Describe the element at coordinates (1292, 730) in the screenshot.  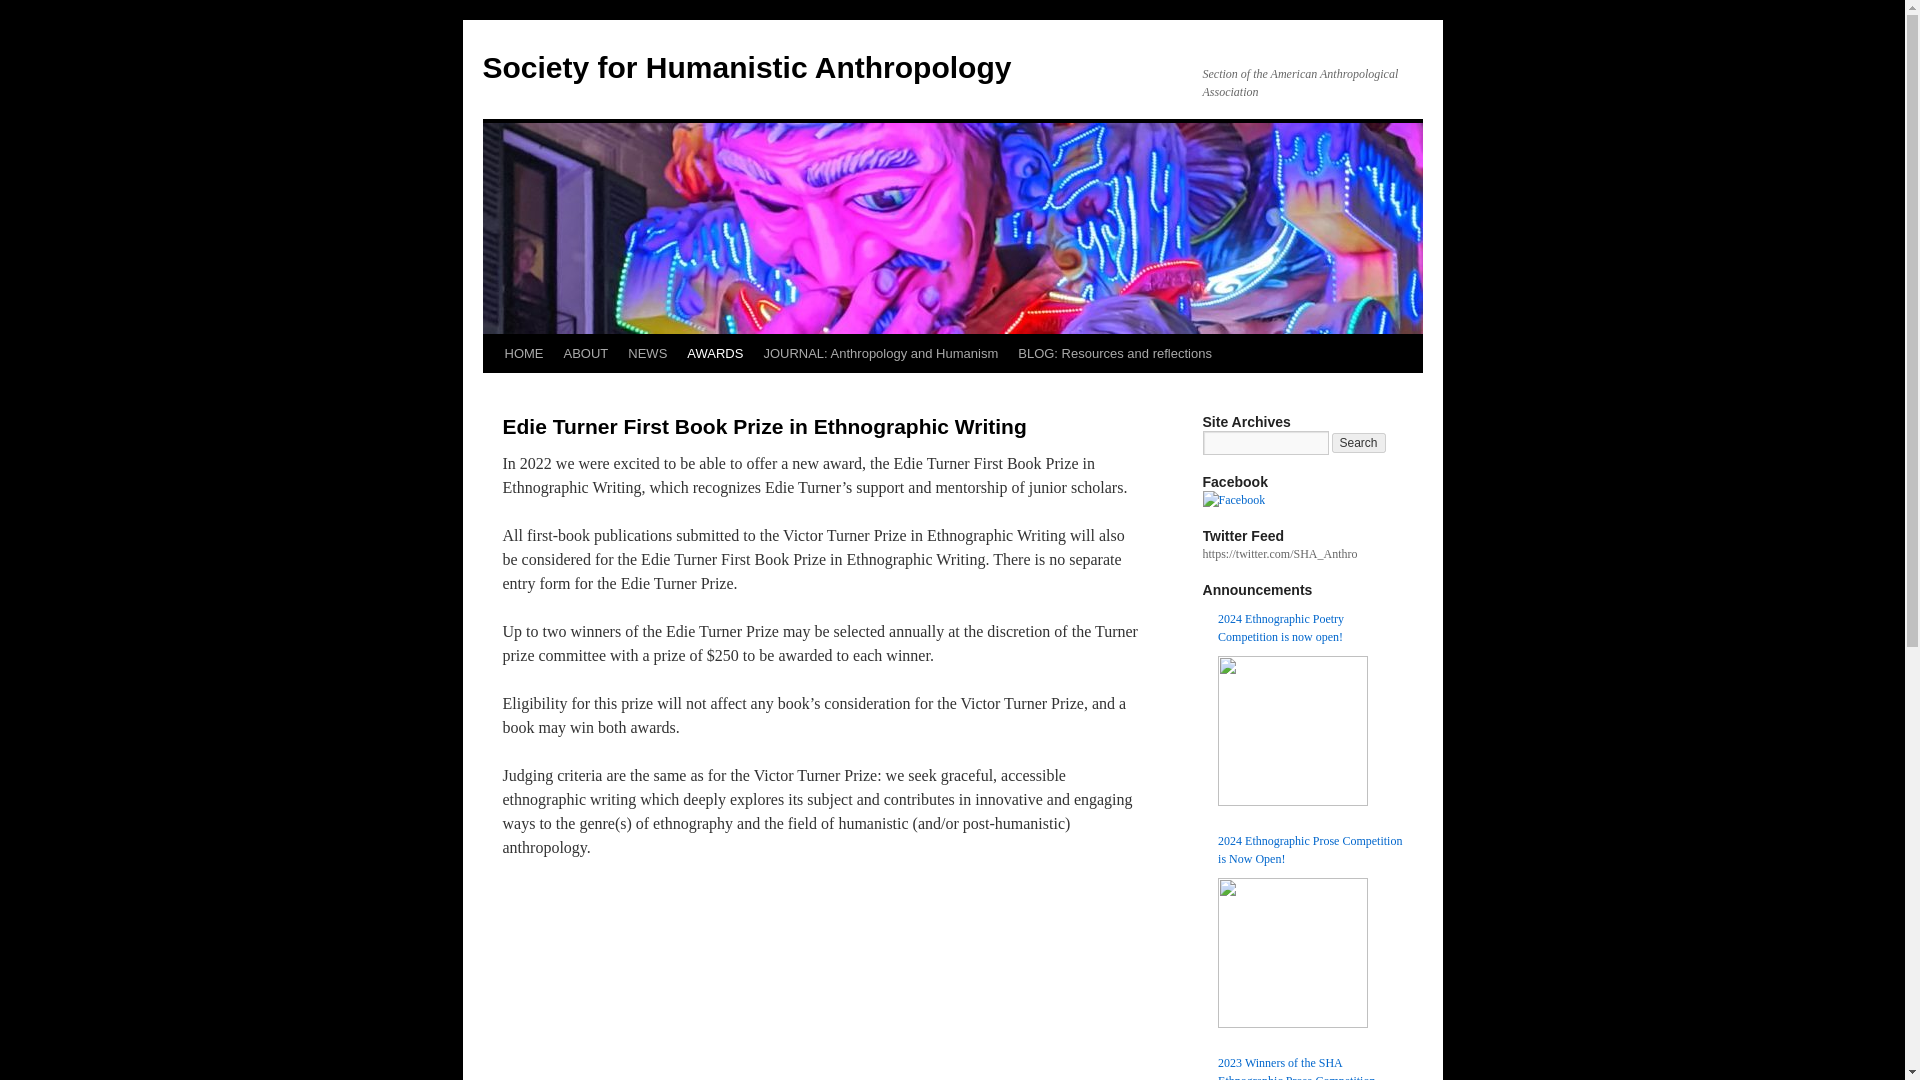
I see `2024 Ethnographic Poetry Competition is now open!` at that location.